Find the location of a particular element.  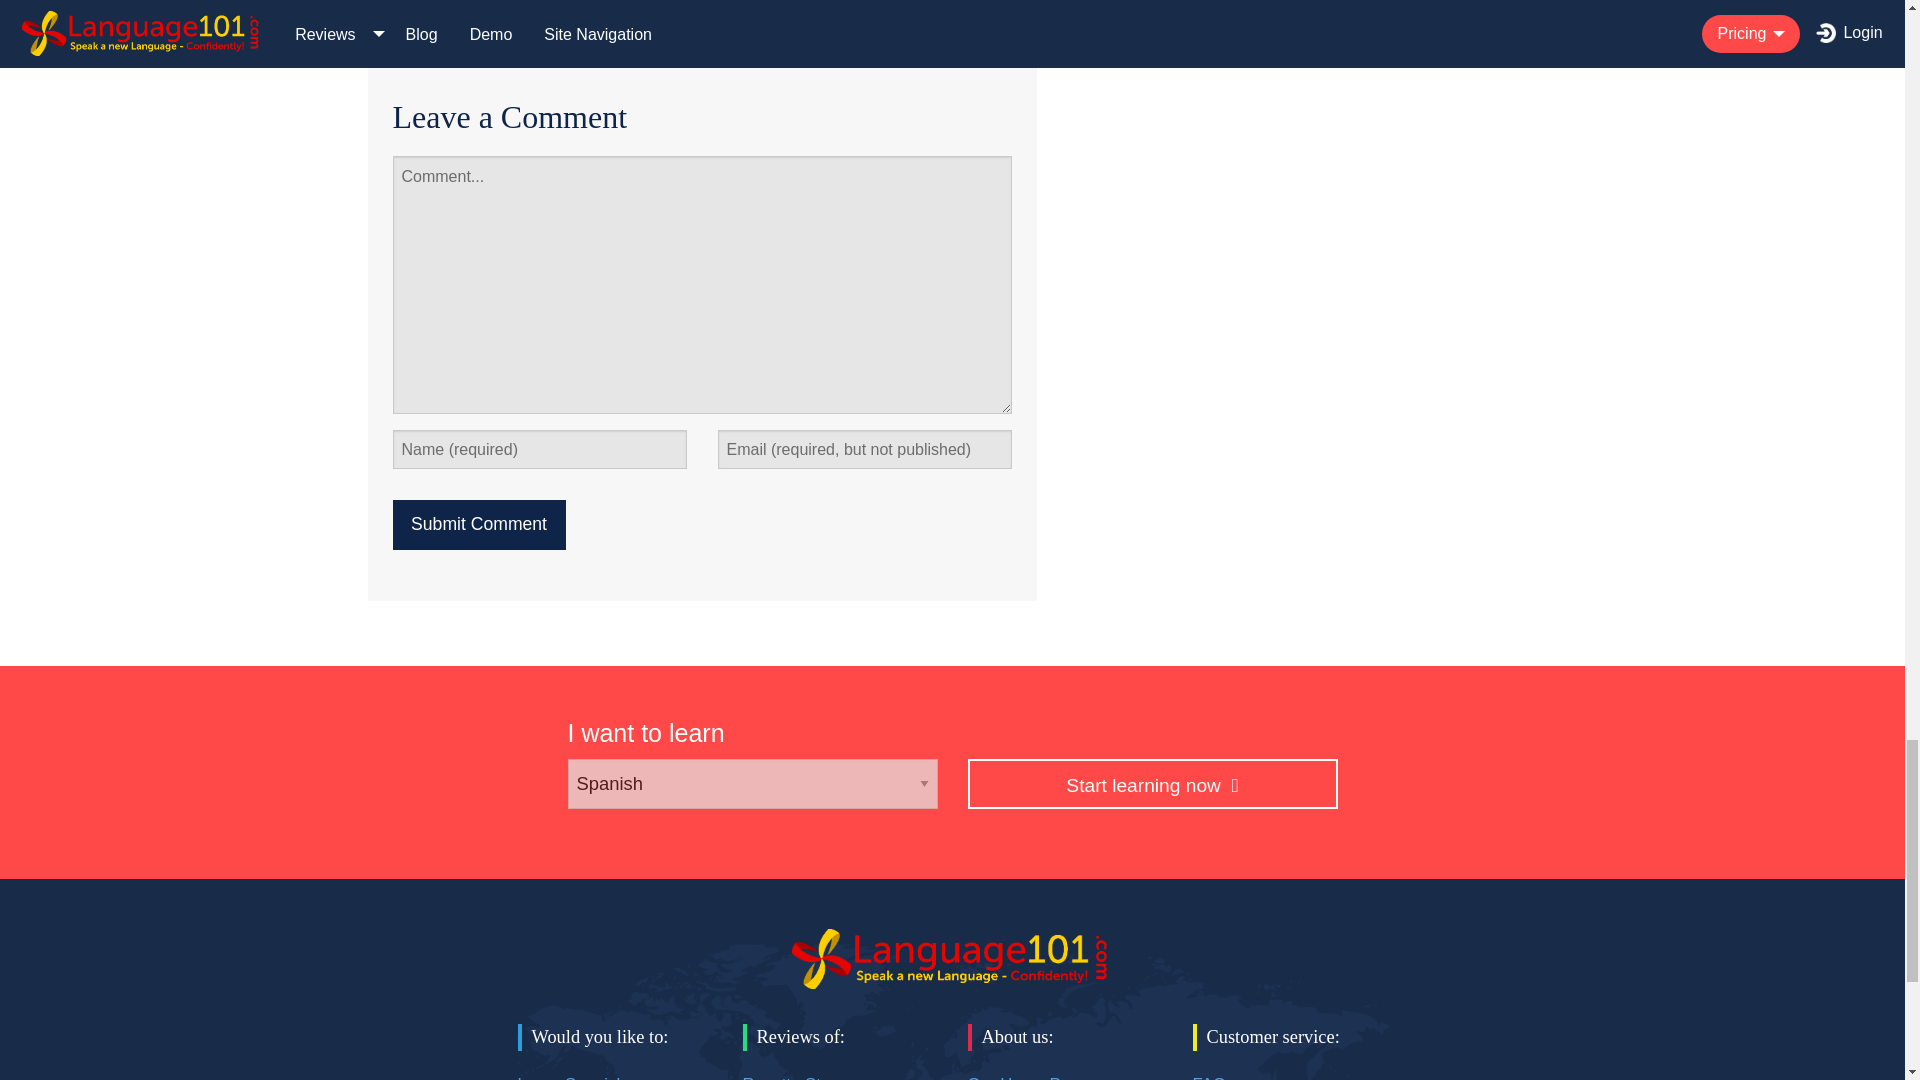

Reply is located at coordinates (428, 34).